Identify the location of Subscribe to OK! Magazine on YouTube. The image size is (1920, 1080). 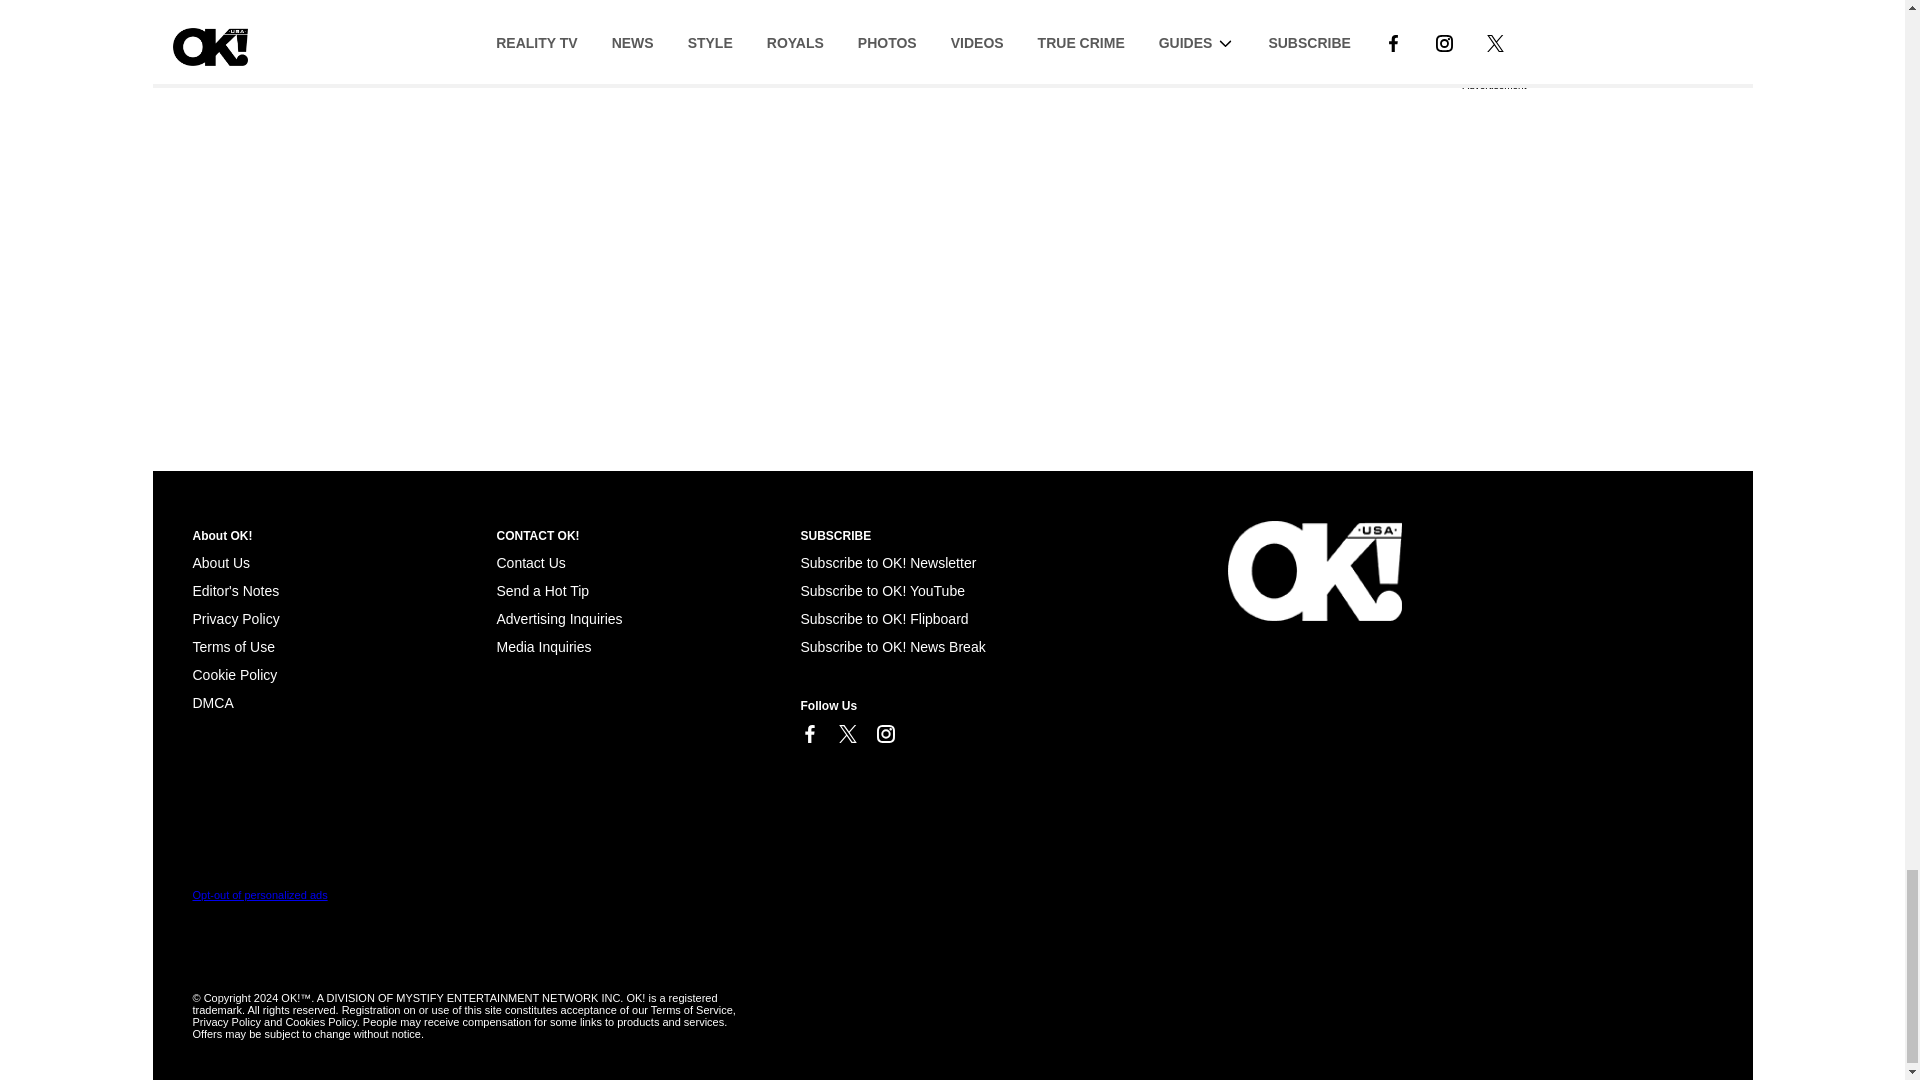
(882, 591).